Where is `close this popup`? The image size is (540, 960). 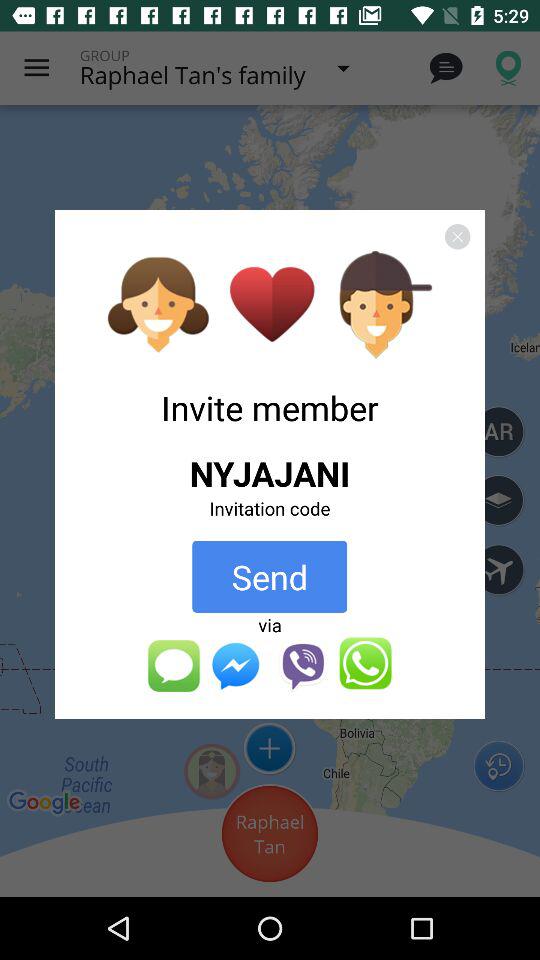 close this popup is located at coordinates (457, 236).